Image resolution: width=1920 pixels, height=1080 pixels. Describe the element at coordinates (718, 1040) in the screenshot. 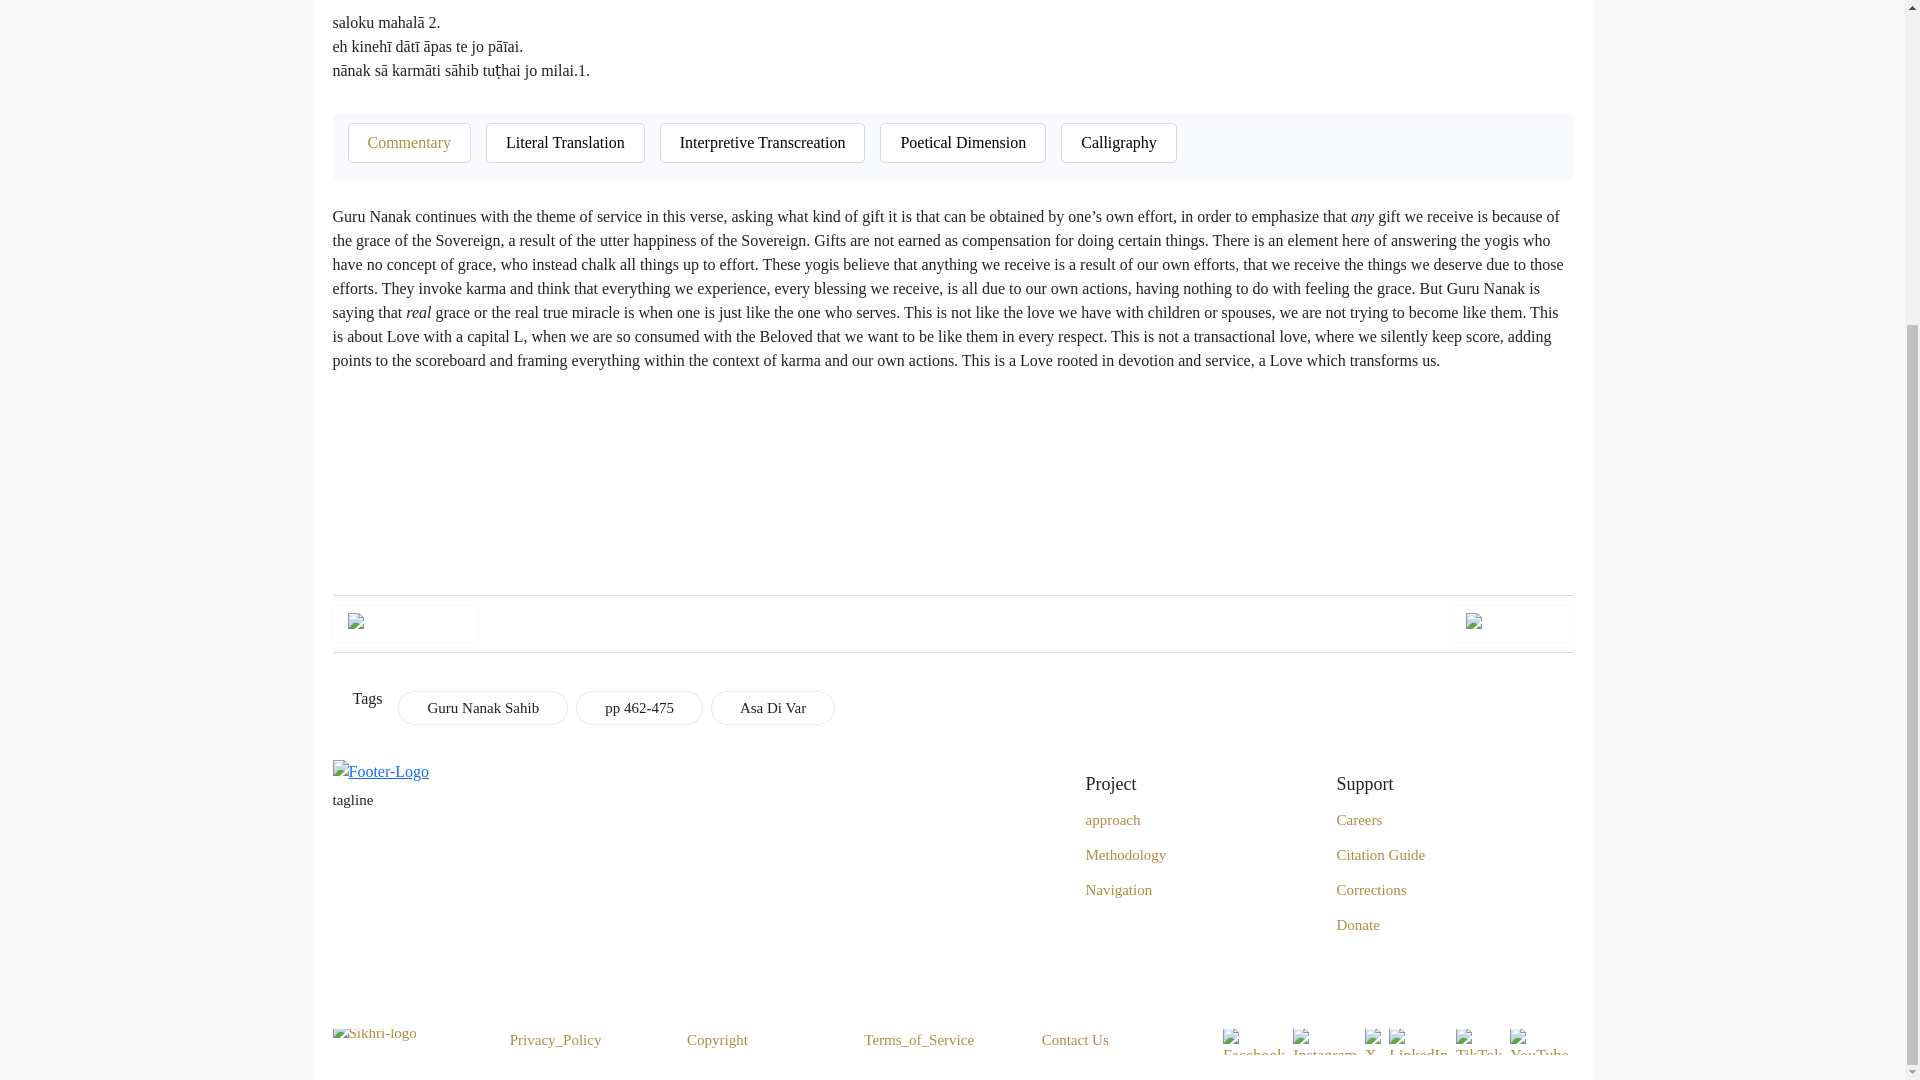

I see `Copyright` at that location.